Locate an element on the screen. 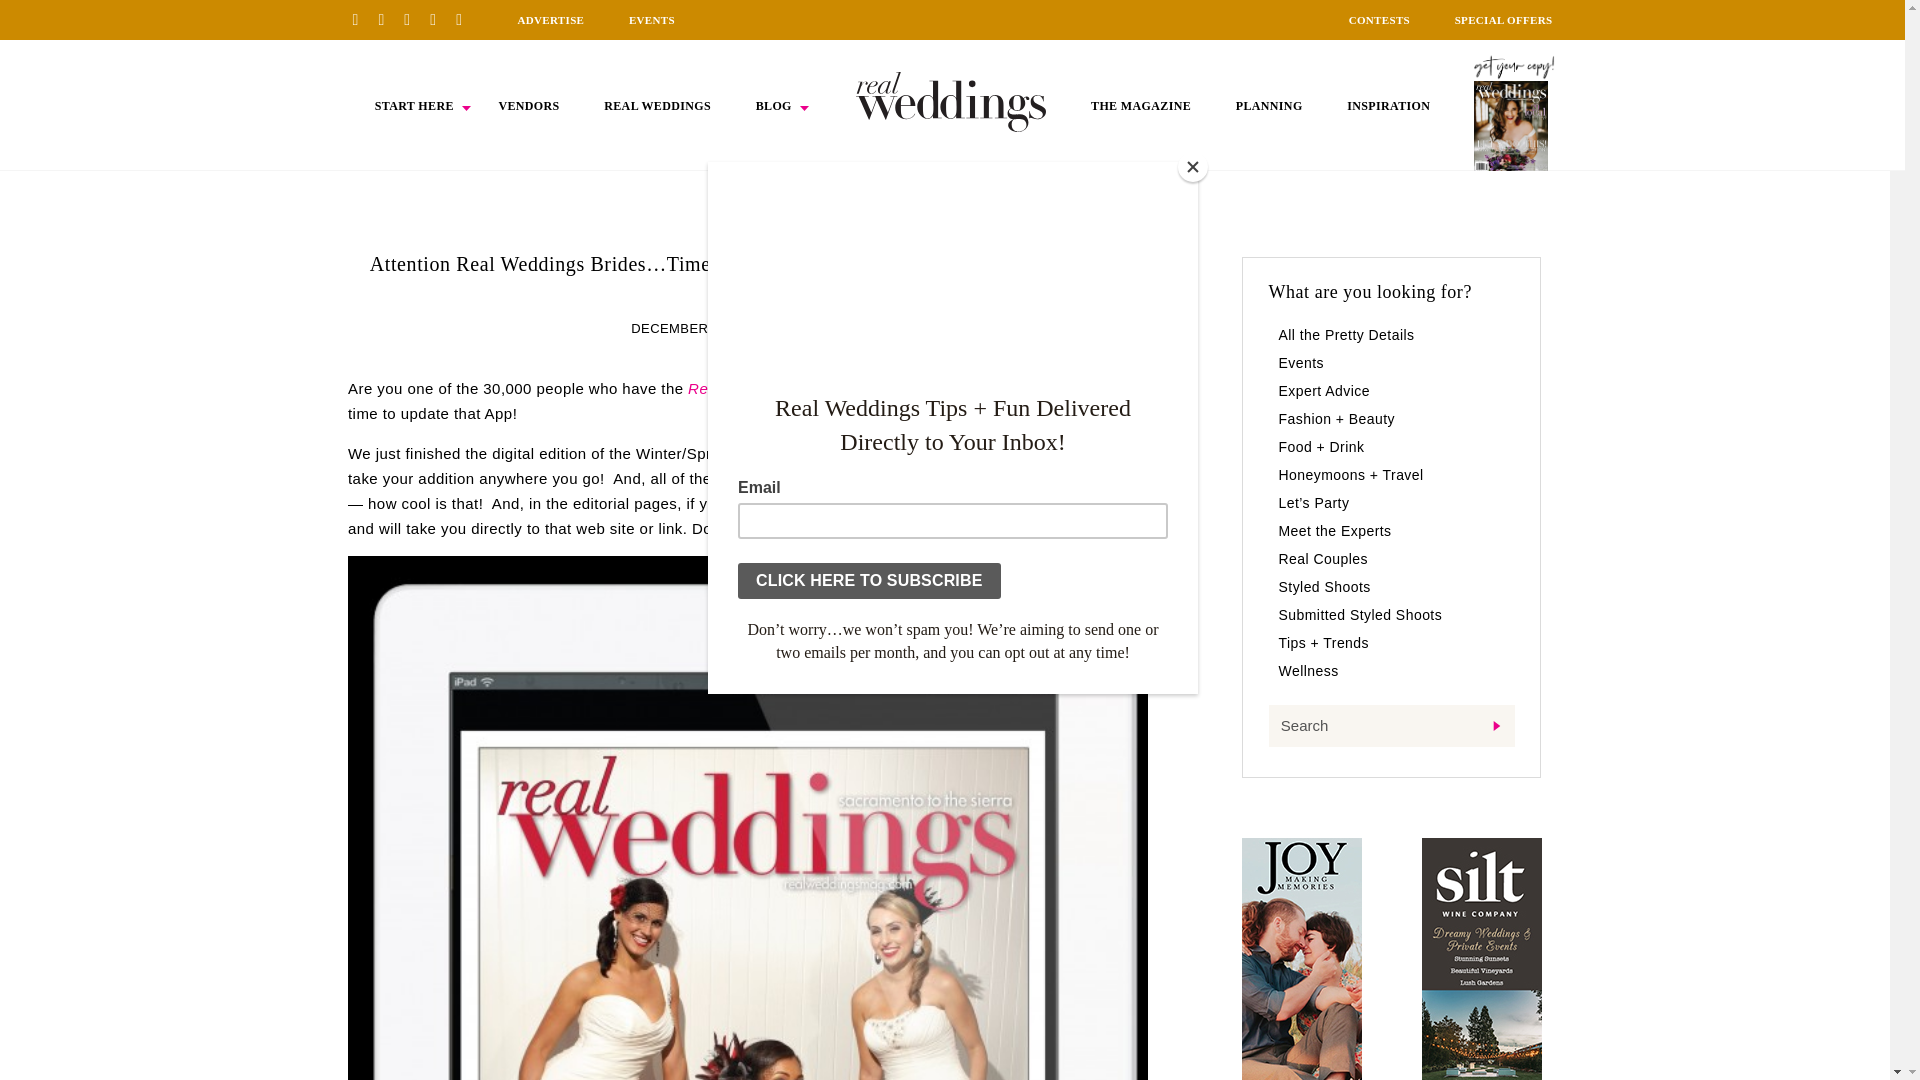 The width and height of the screenshot is (1920, 1080). Search is located at coordinates (1390, 726).